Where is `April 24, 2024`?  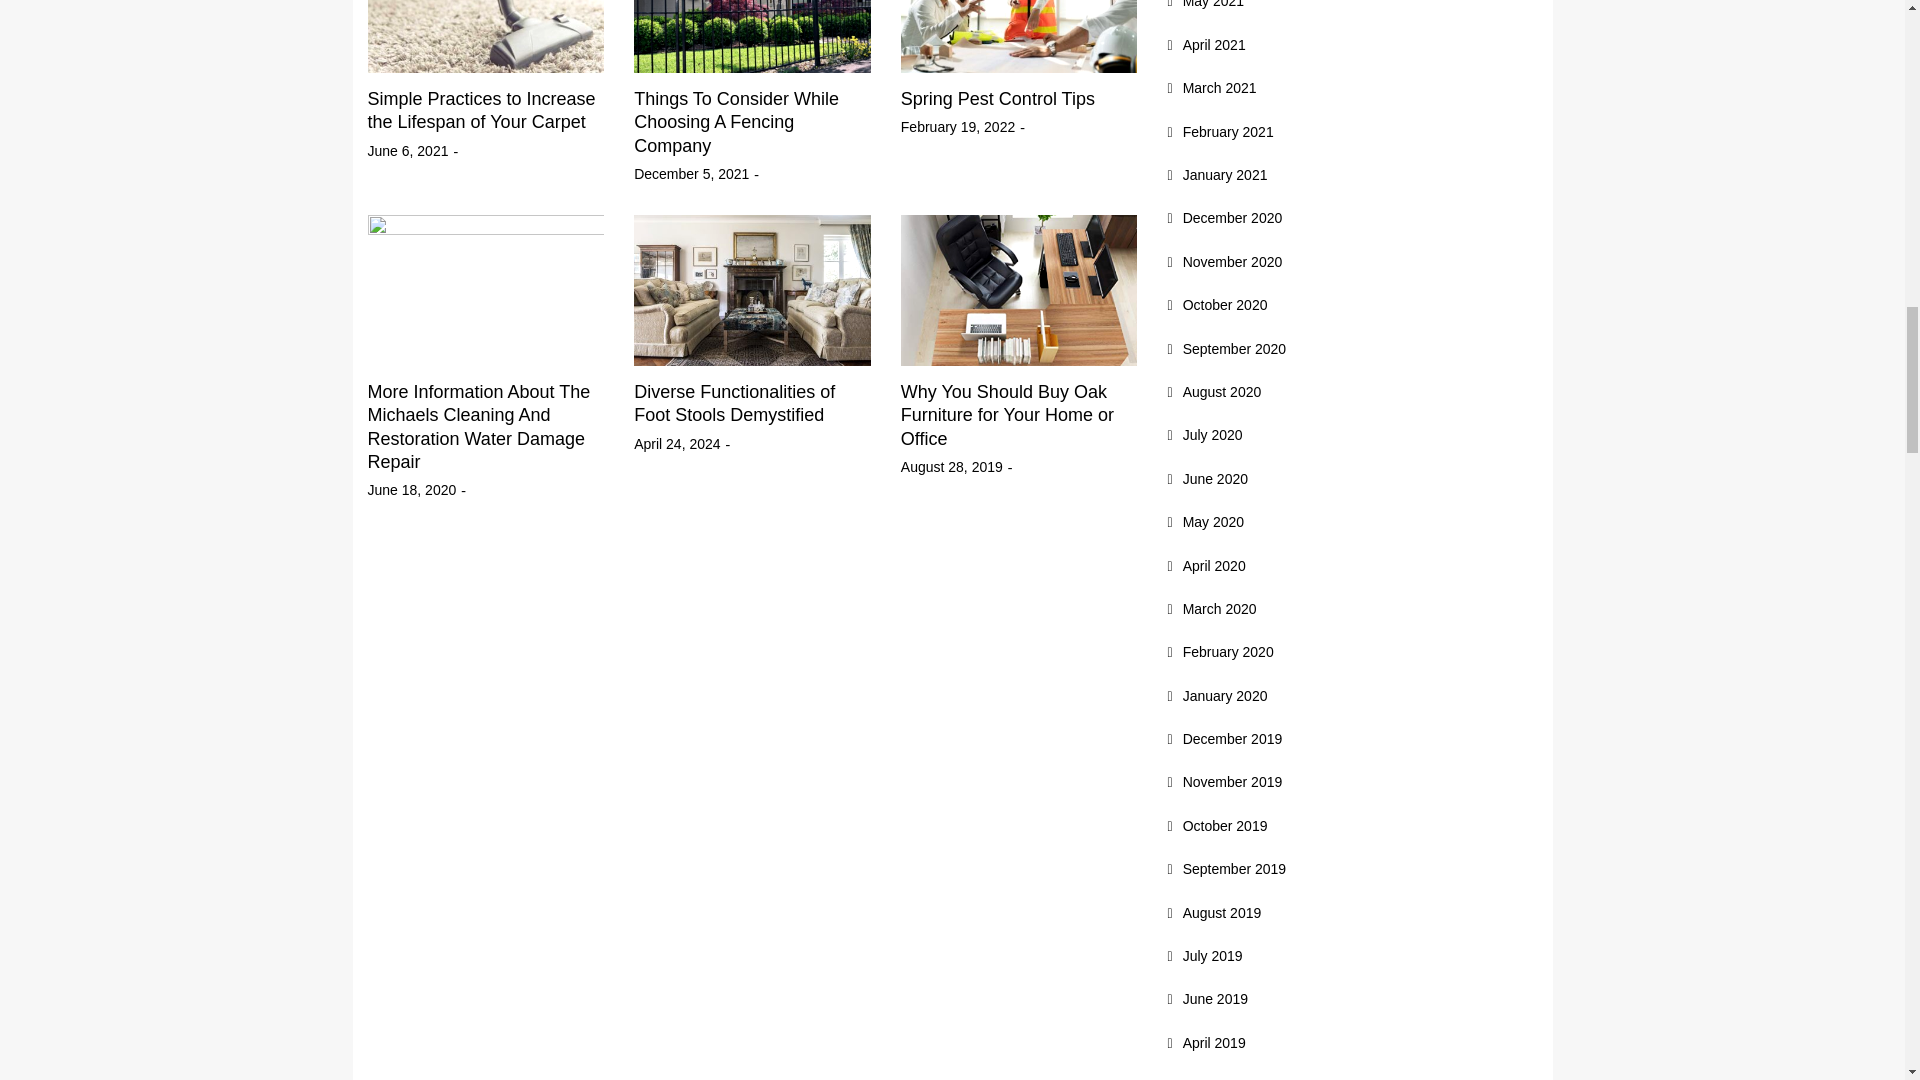 April 24, 2024 is located at coordinates (676, 444).